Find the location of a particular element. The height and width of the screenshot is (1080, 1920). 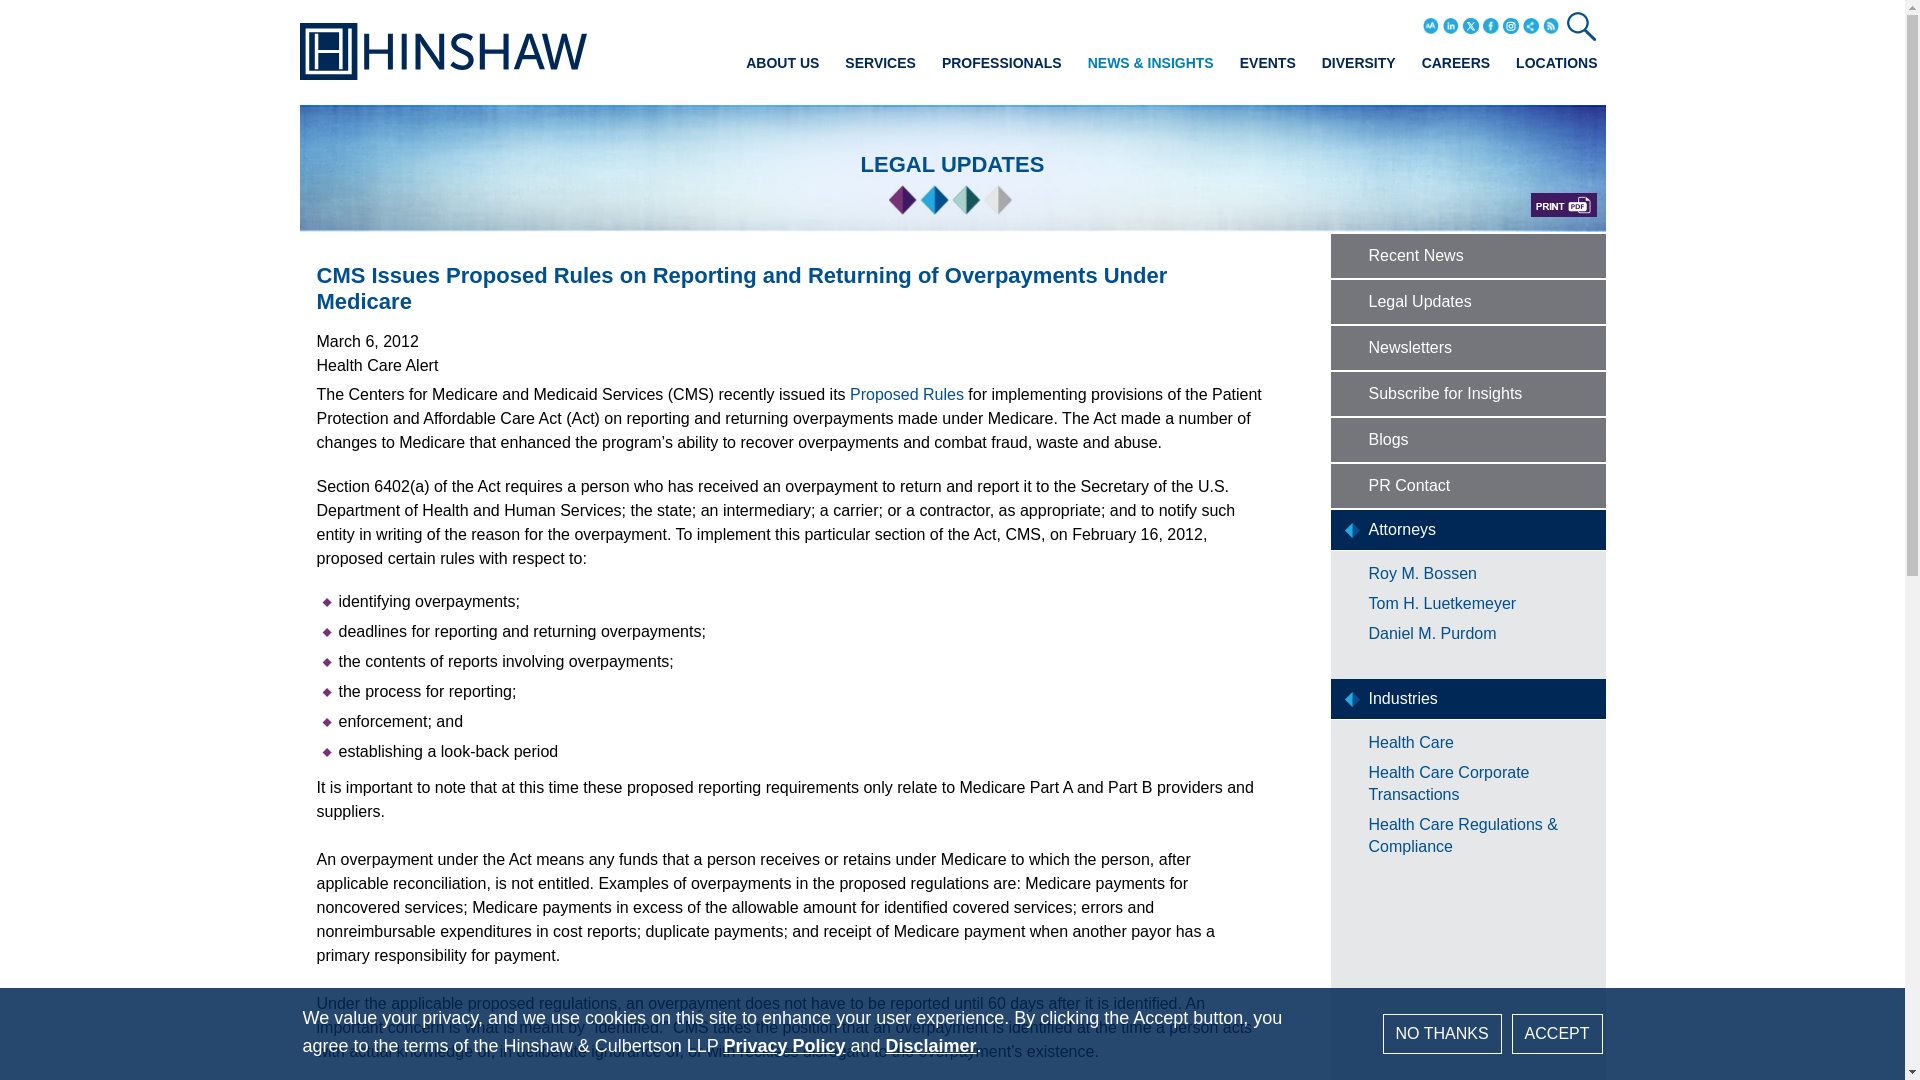

Main Content is located at coordinates (890, 22).